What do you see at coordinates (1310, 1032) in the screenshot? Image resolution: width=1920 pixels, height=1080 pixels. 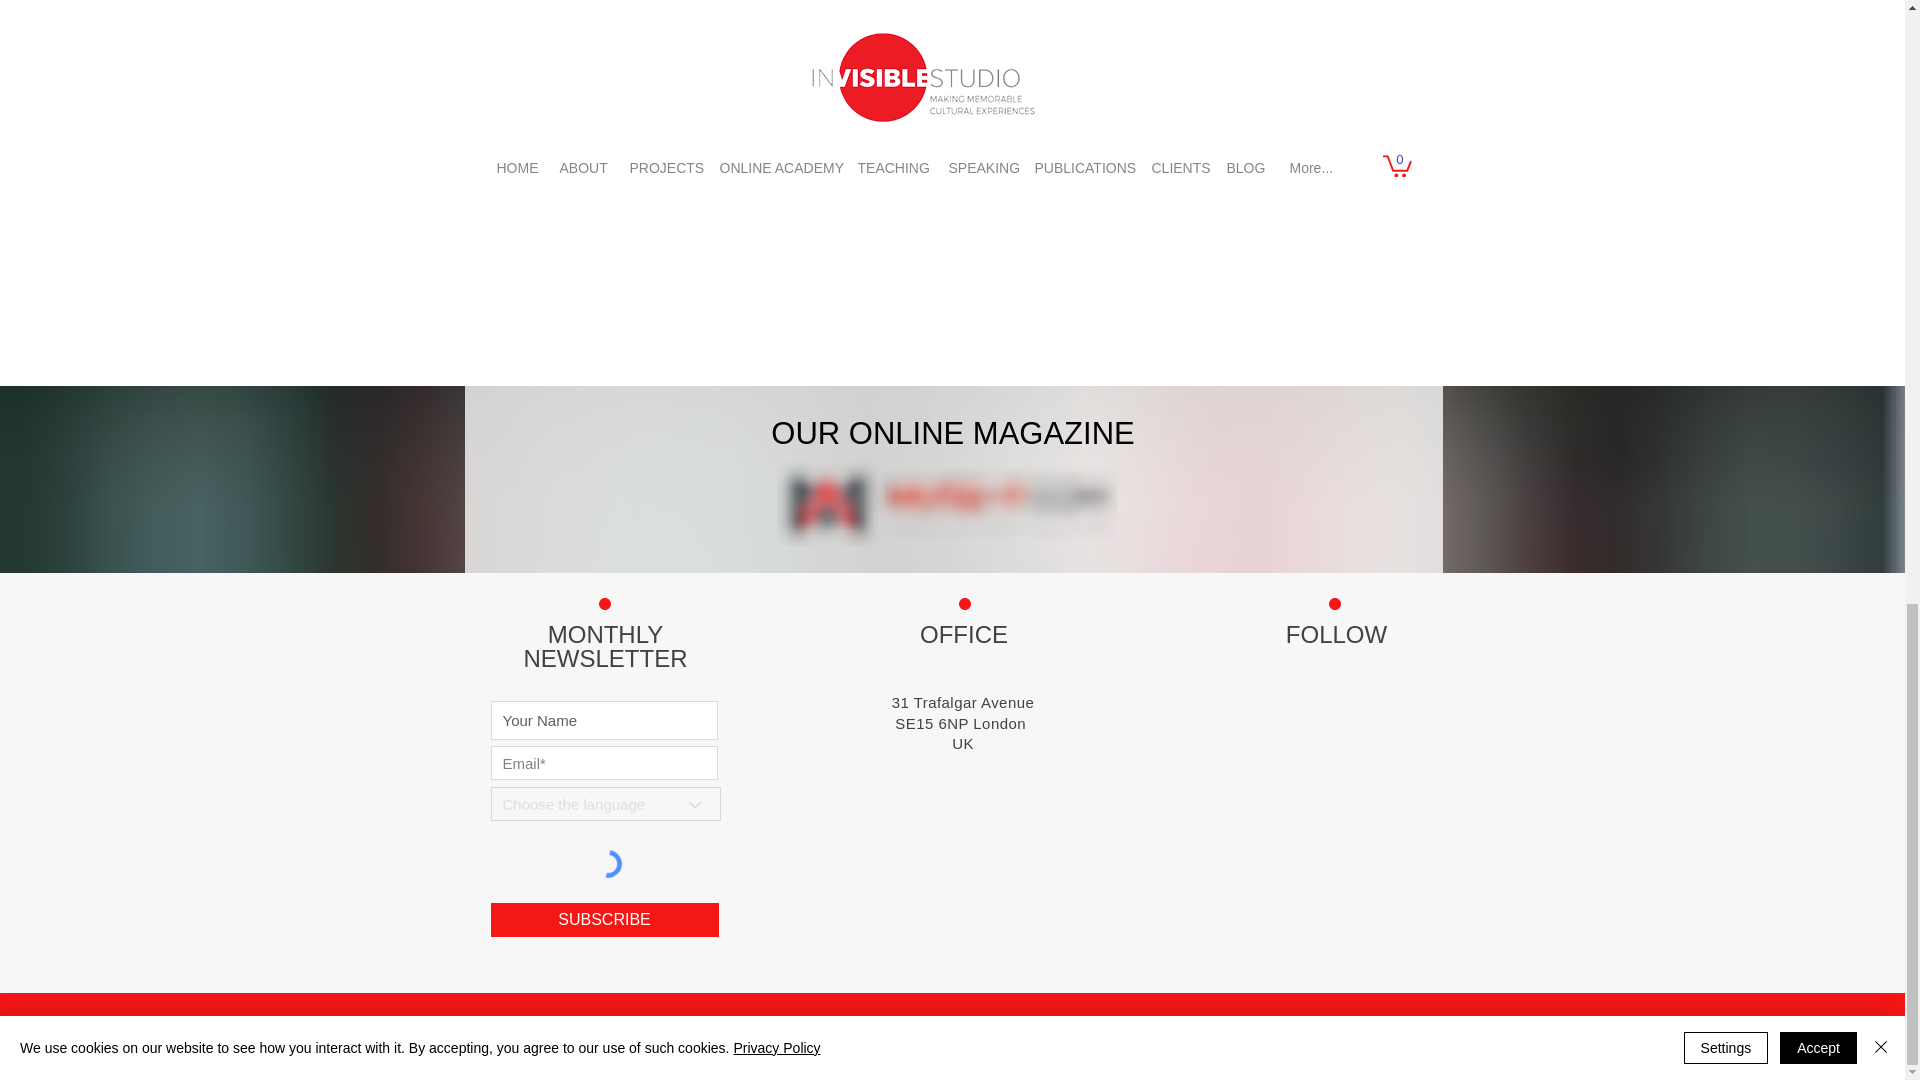 I see `Privacy Policy` at bounding box center [1310, 1032].